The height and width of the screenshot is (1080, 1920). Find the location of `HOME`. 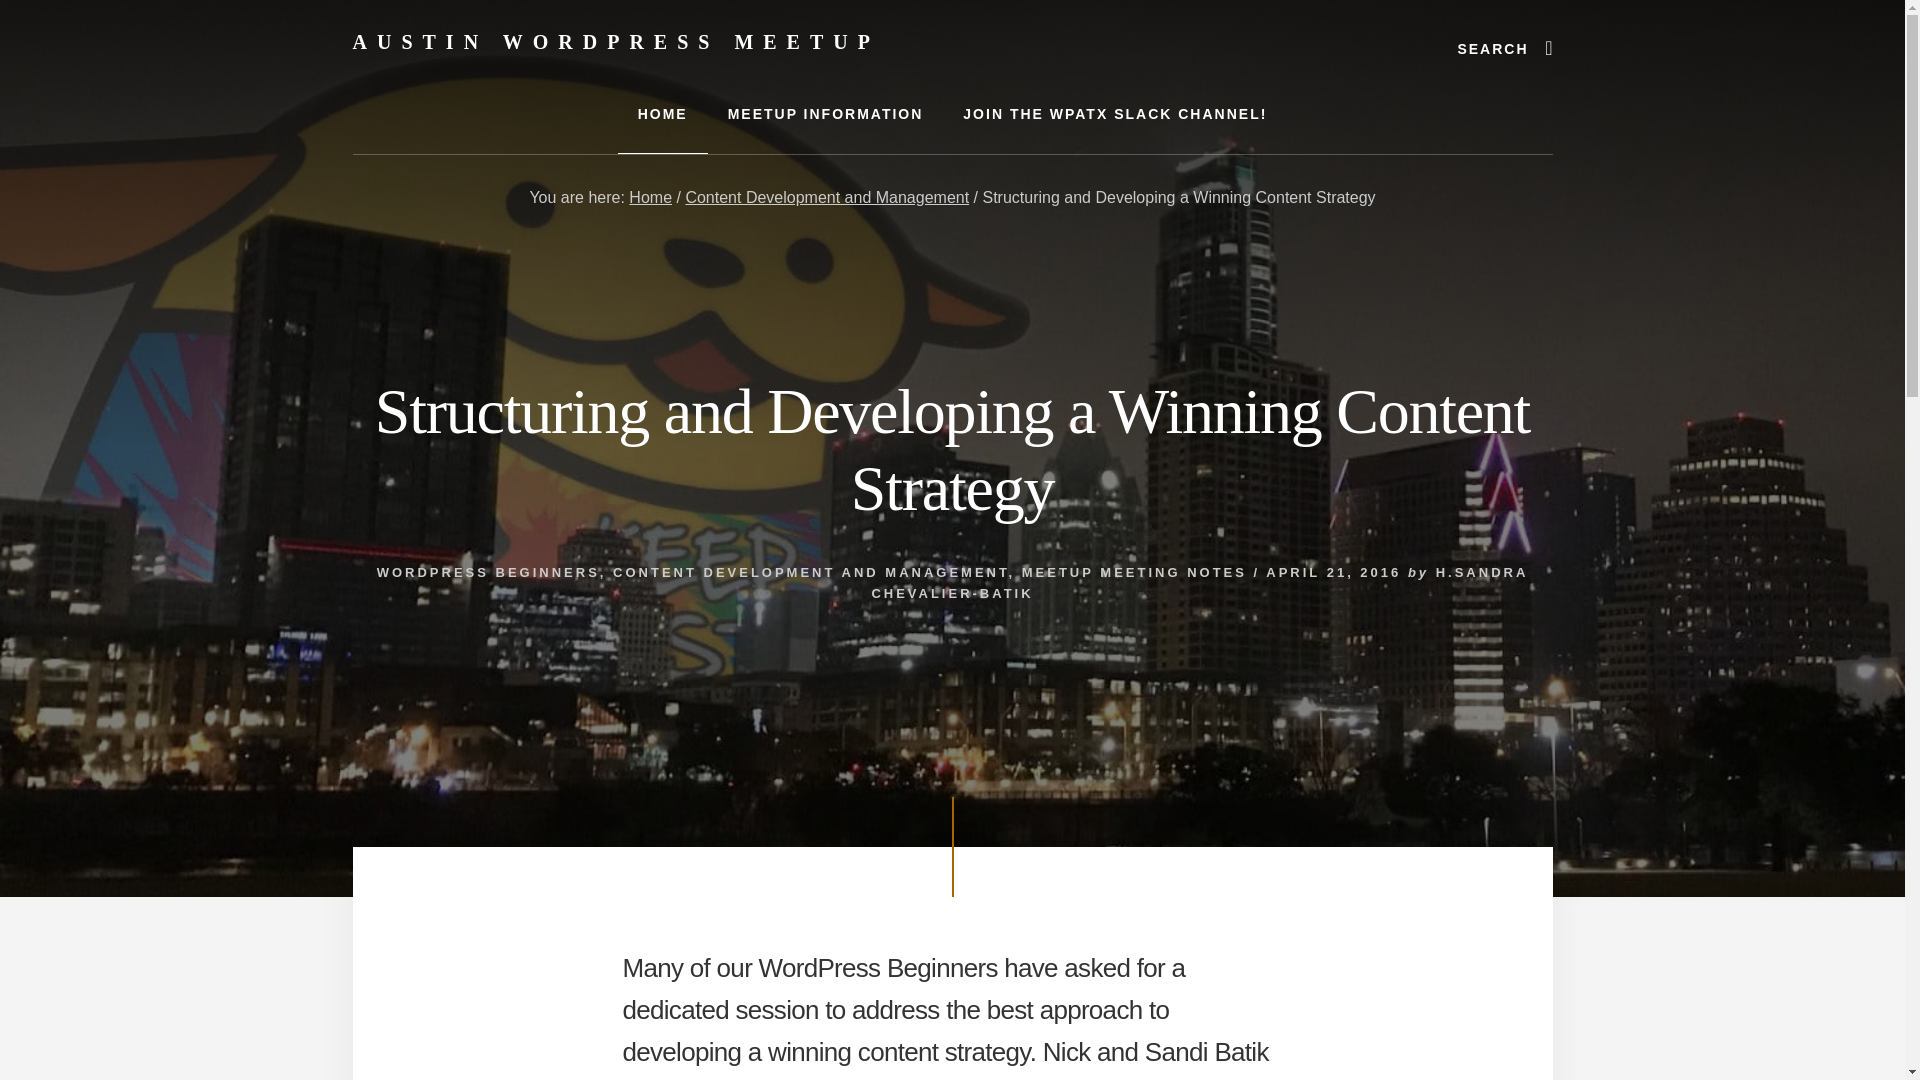

HOME is located at coordinates (663, 114).